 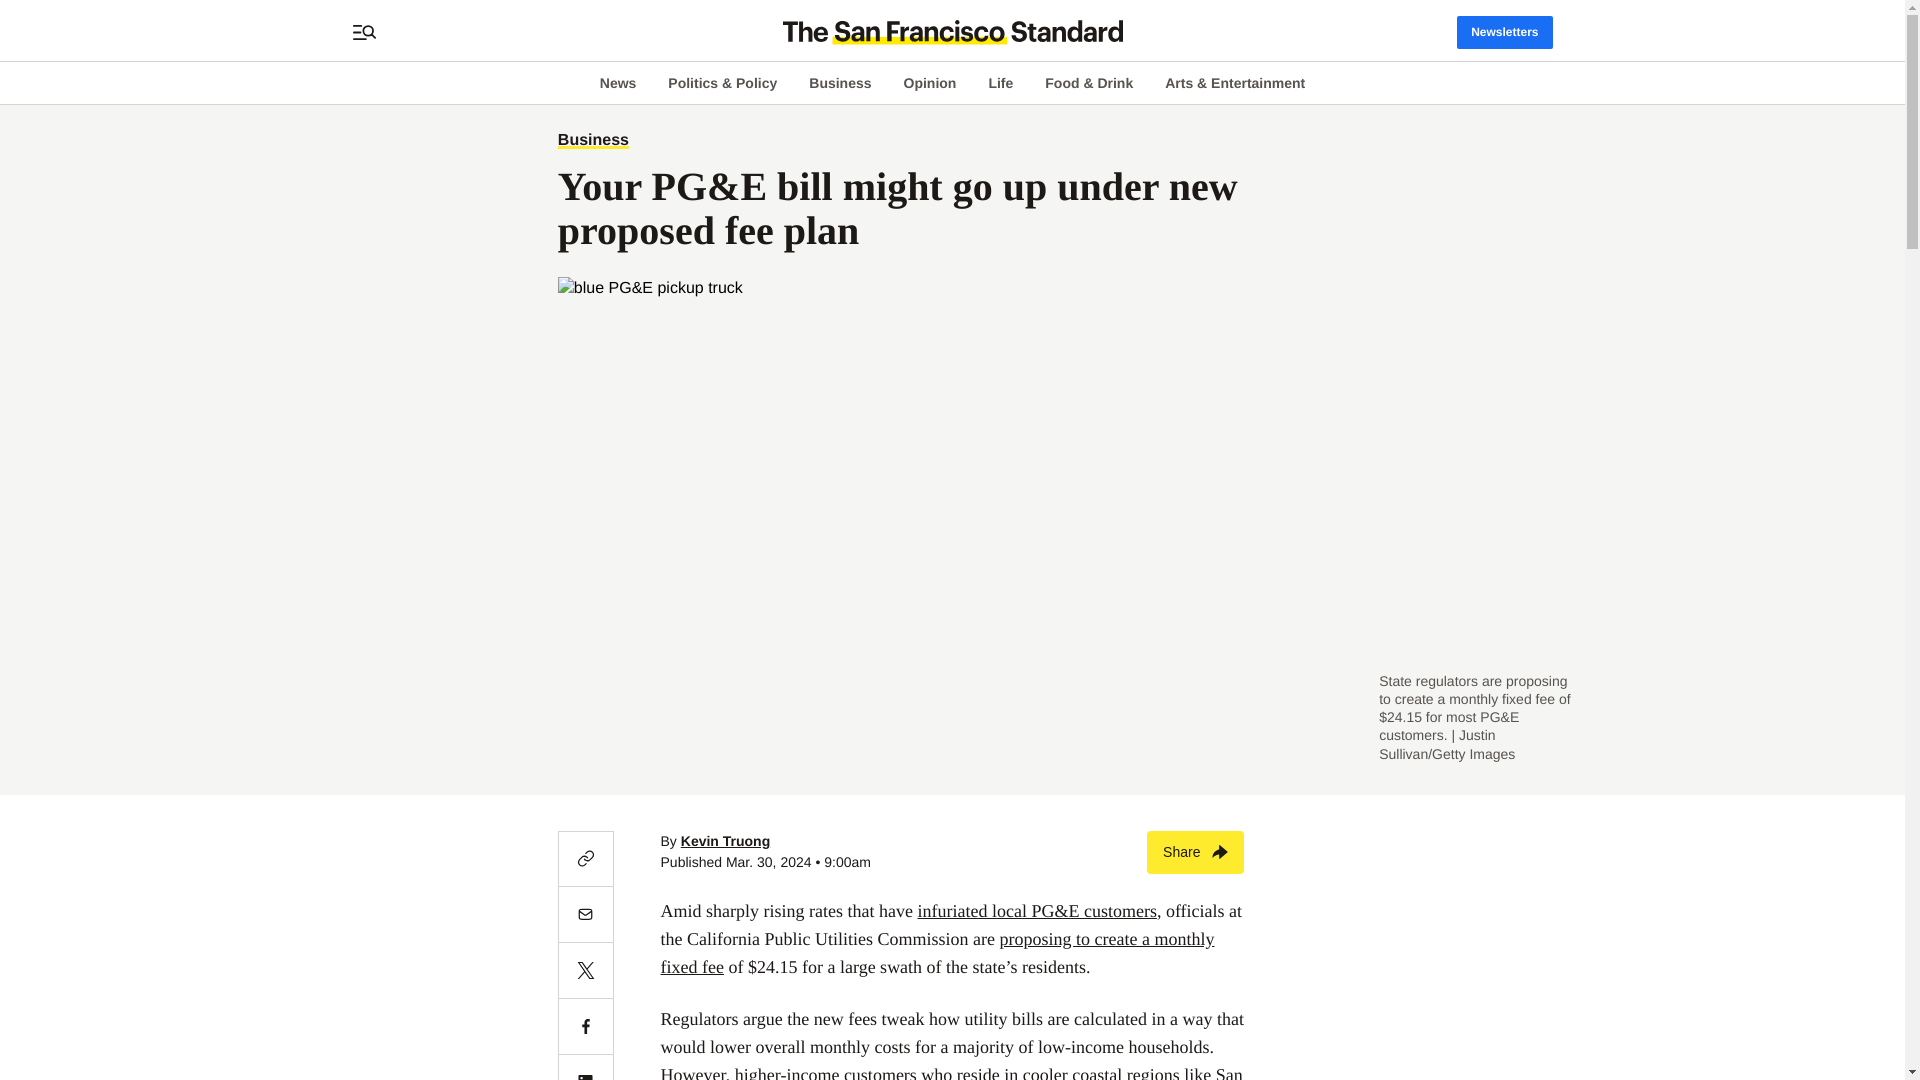 What do you see at coordinates (618, 82) in the screenshot?
I see `News` at bounding box center [618, 82].